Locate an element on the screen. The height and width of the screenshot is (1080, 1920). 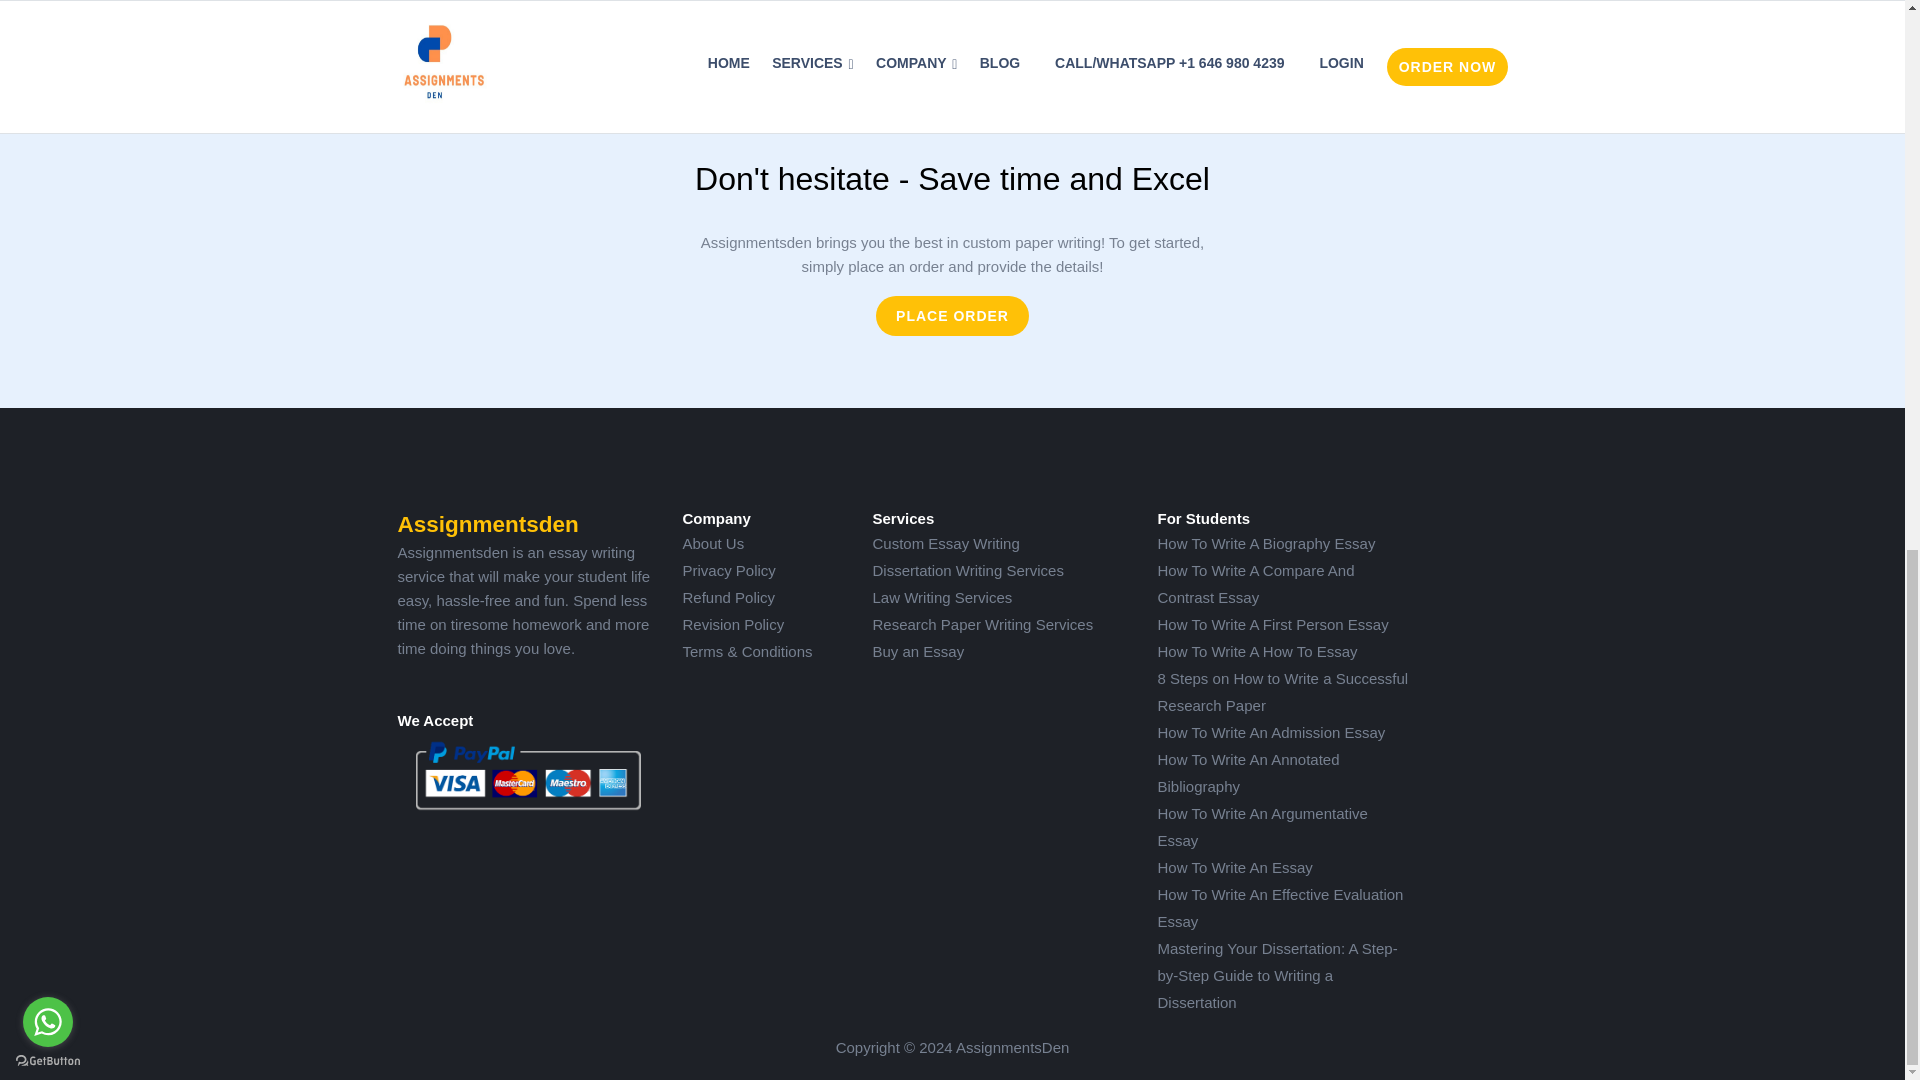
Assignmentsden is located at coordinates (488, 524).